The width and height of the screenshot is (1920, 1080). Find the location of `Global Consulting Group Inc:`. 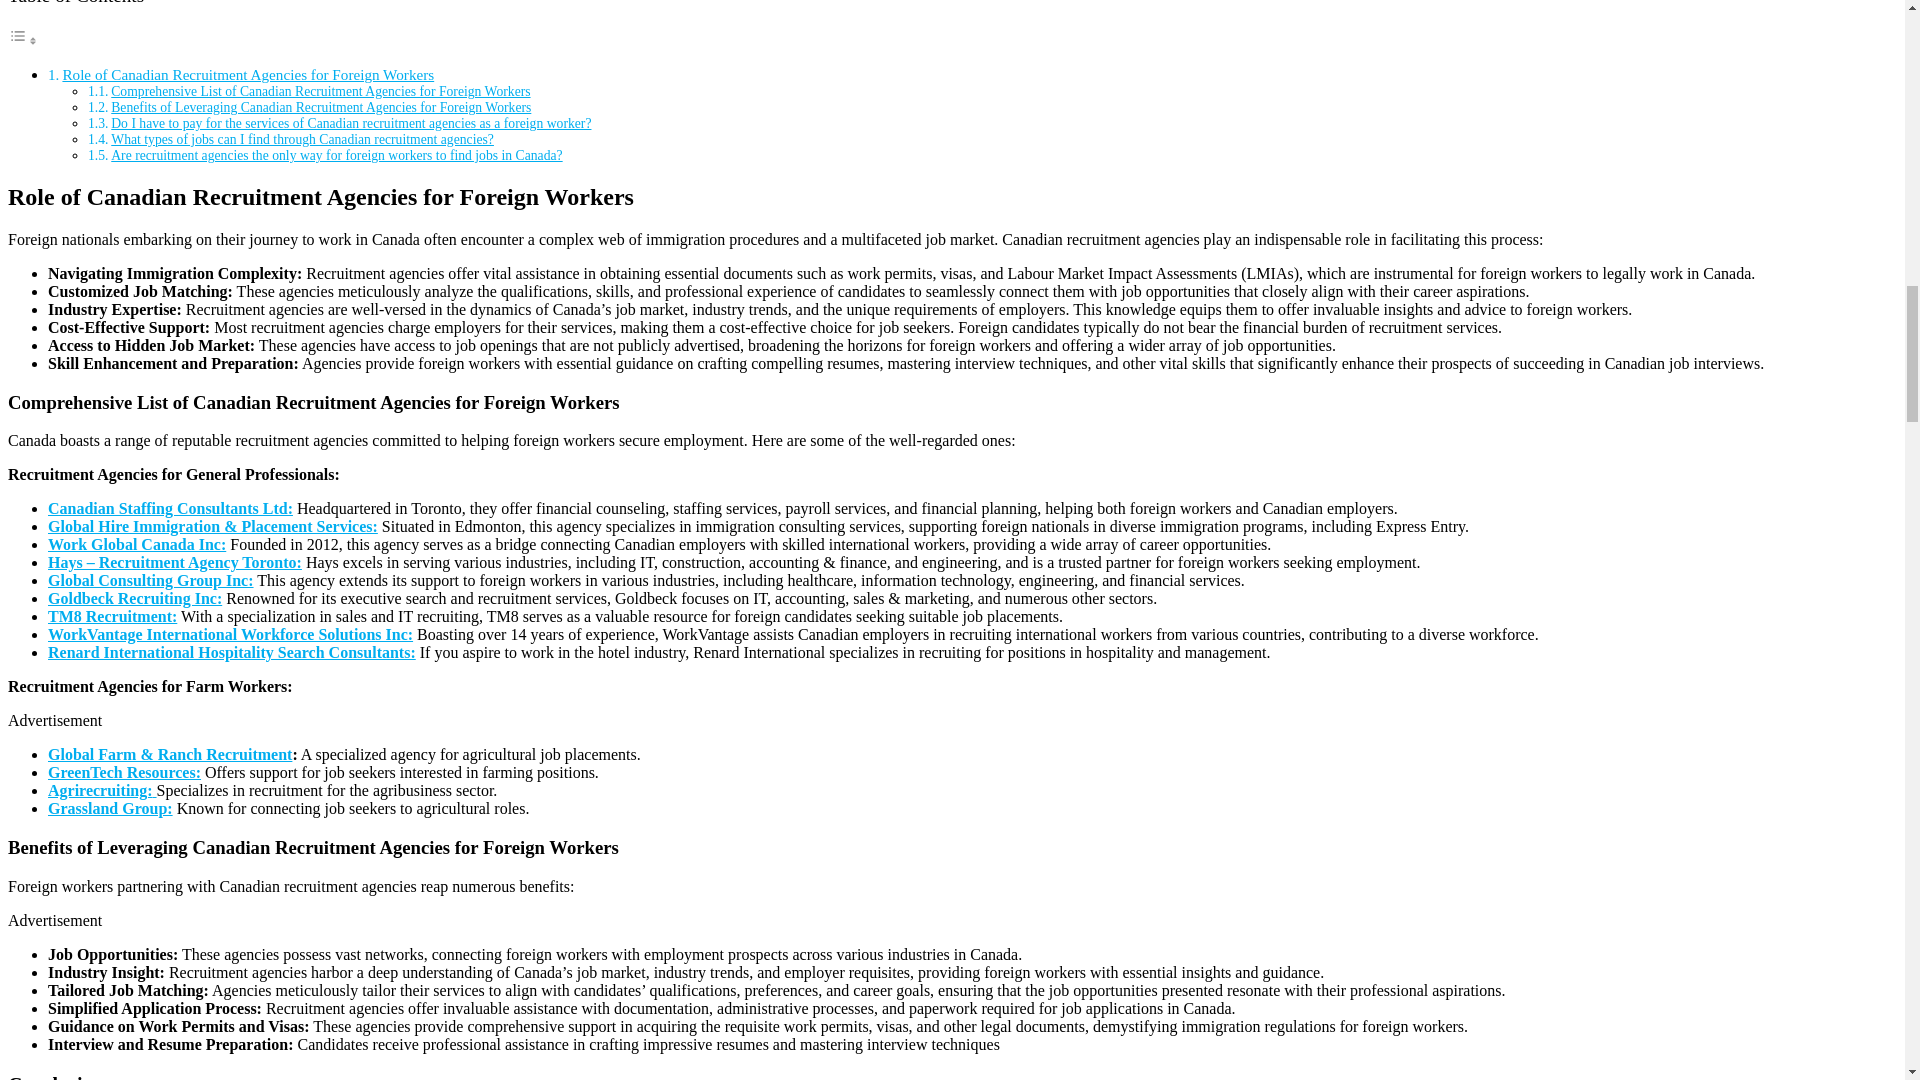

Global Consulting Group Inc: is located at coordinates (150, 580).